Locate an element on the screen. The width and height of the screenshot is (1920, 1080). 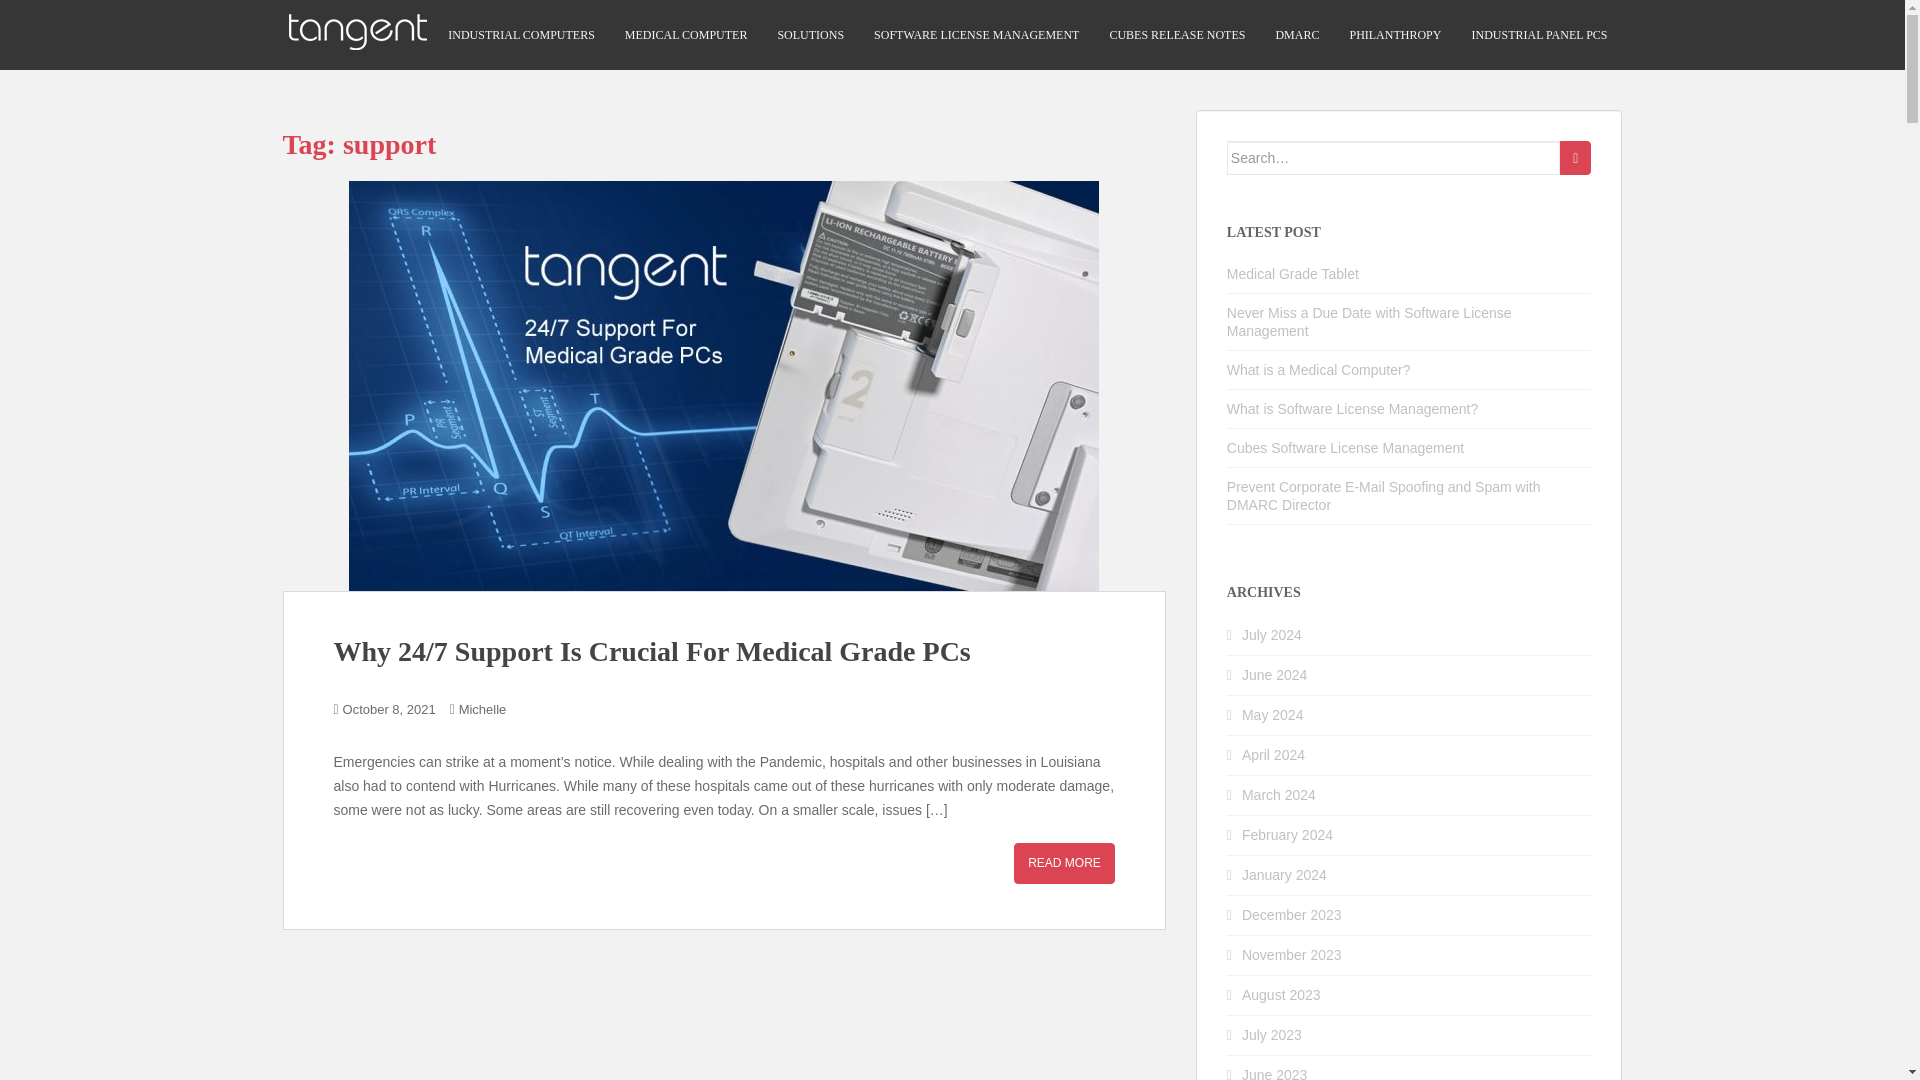
Michelle is located at coordinates (482, 710).